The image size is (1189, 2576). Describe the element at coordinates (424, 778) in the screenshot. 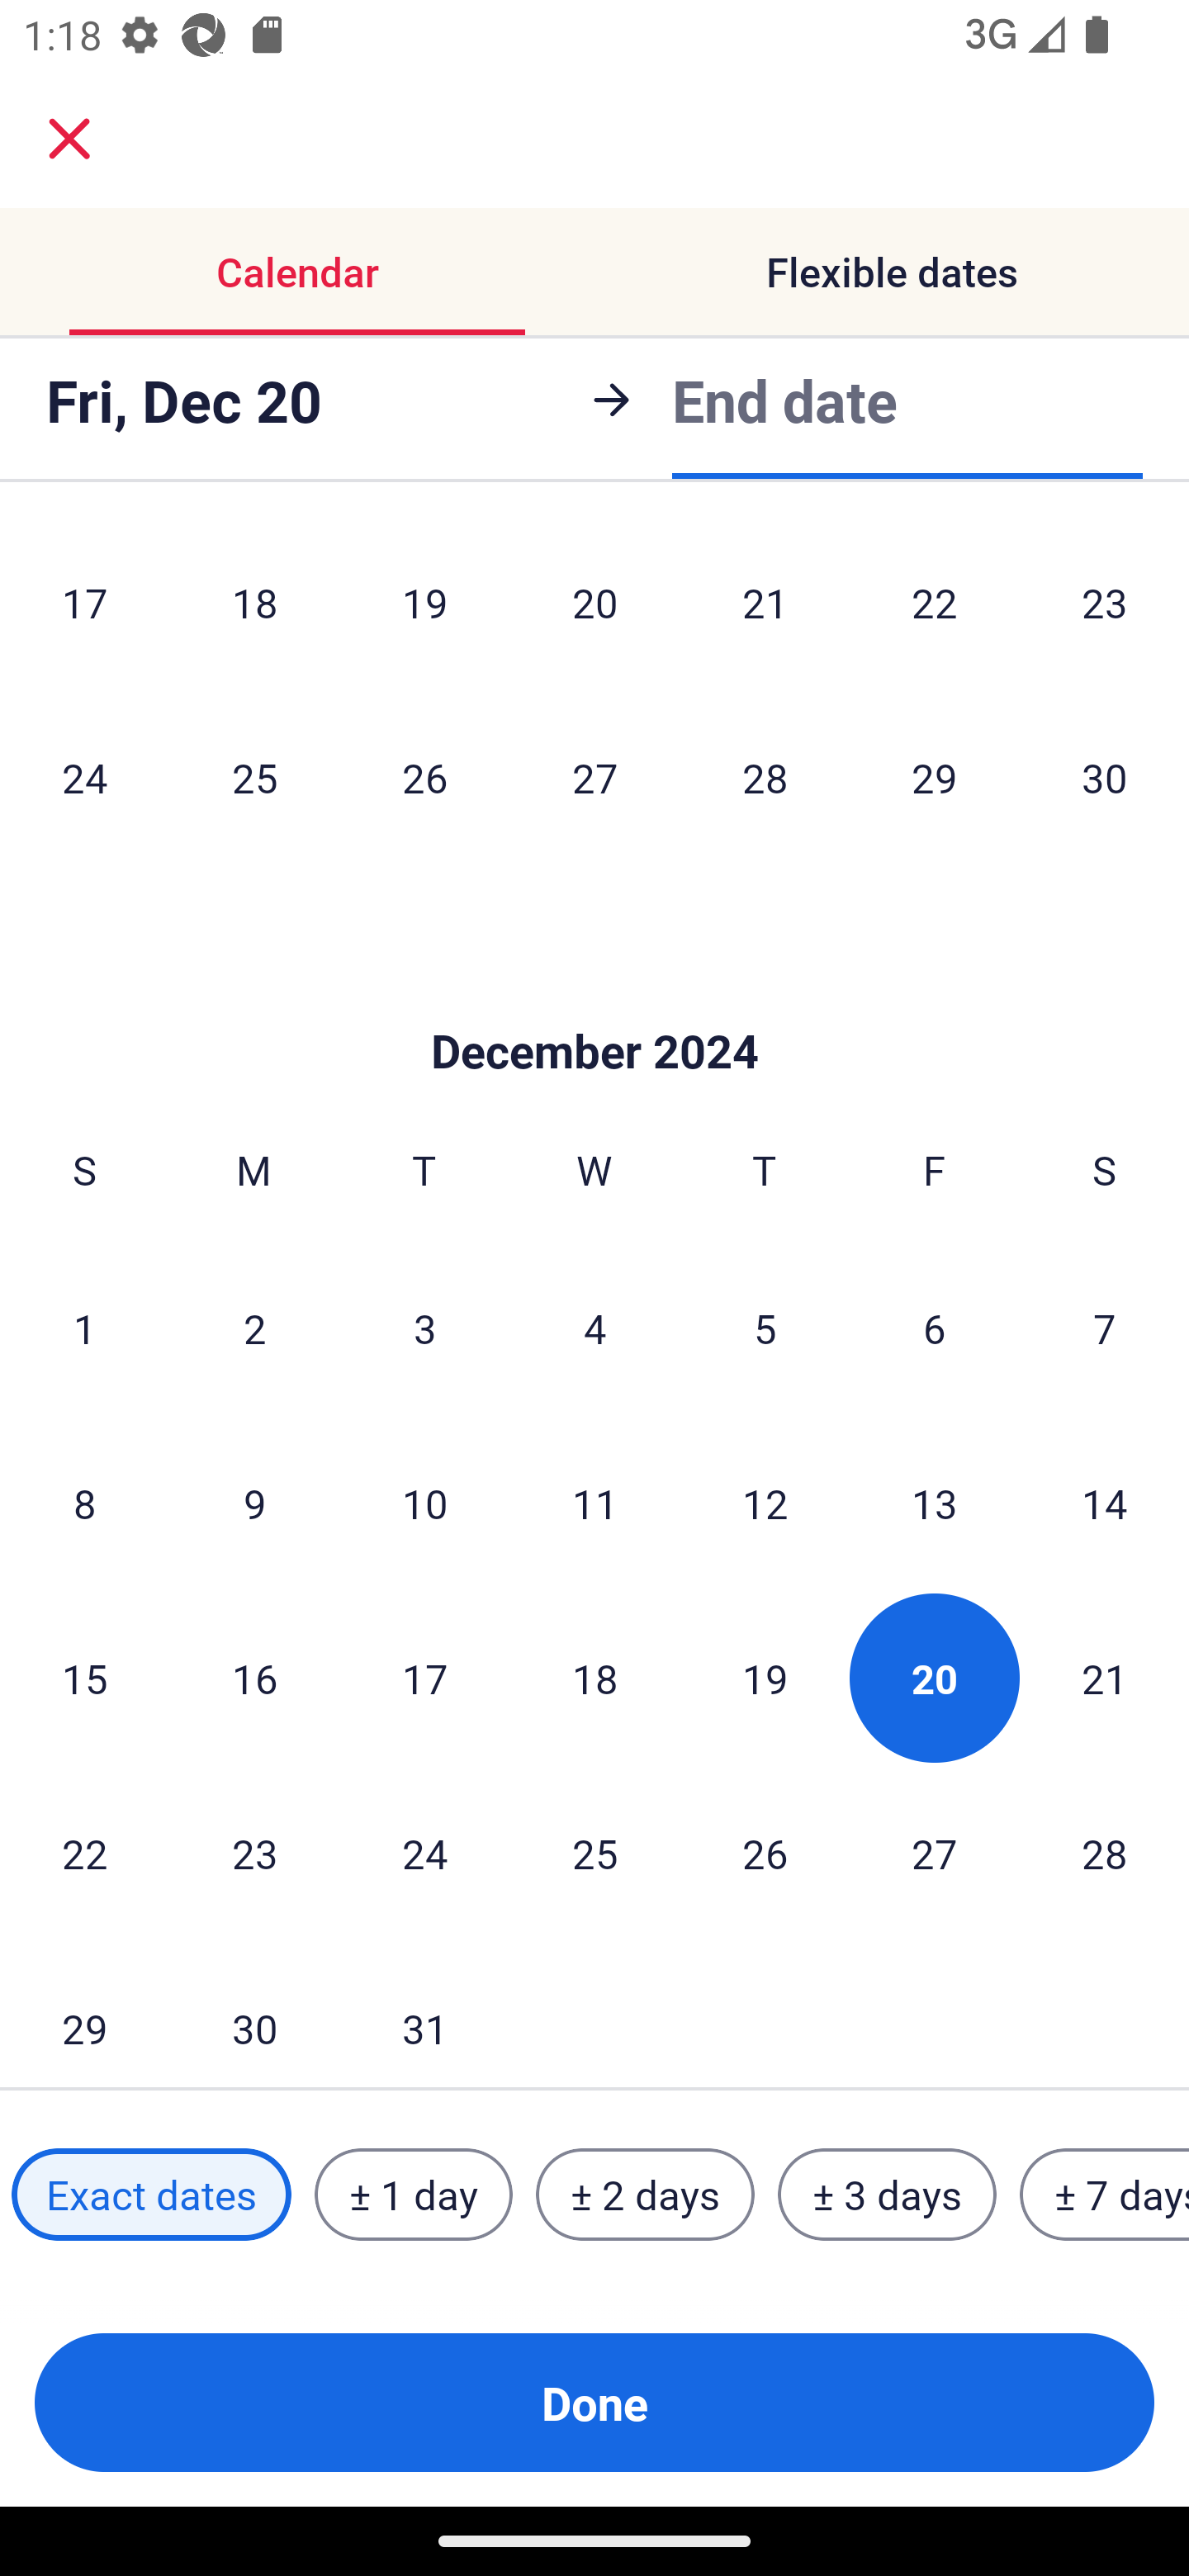

I see `26 Tuesday, November 26, 2024` at that location.